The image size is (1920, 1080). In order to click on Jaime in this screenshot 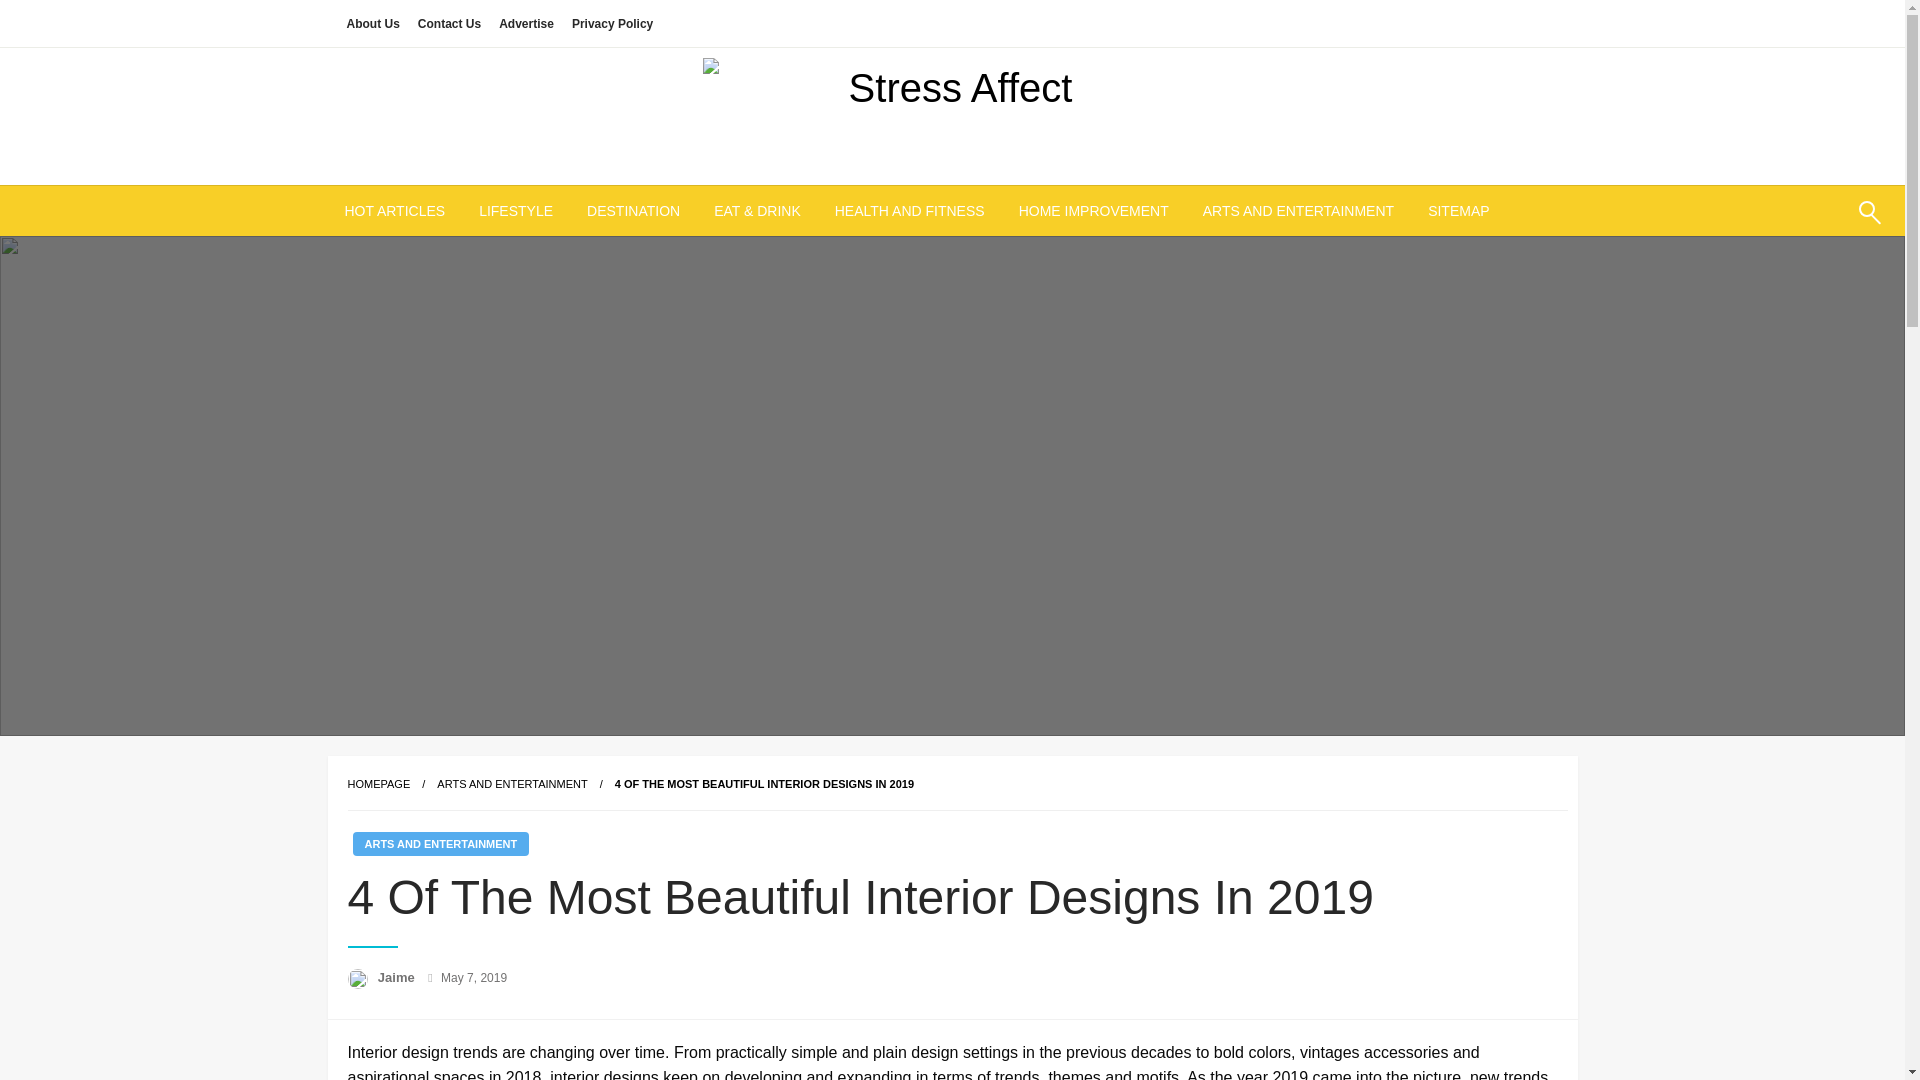, I will do `click(398, 976)`.